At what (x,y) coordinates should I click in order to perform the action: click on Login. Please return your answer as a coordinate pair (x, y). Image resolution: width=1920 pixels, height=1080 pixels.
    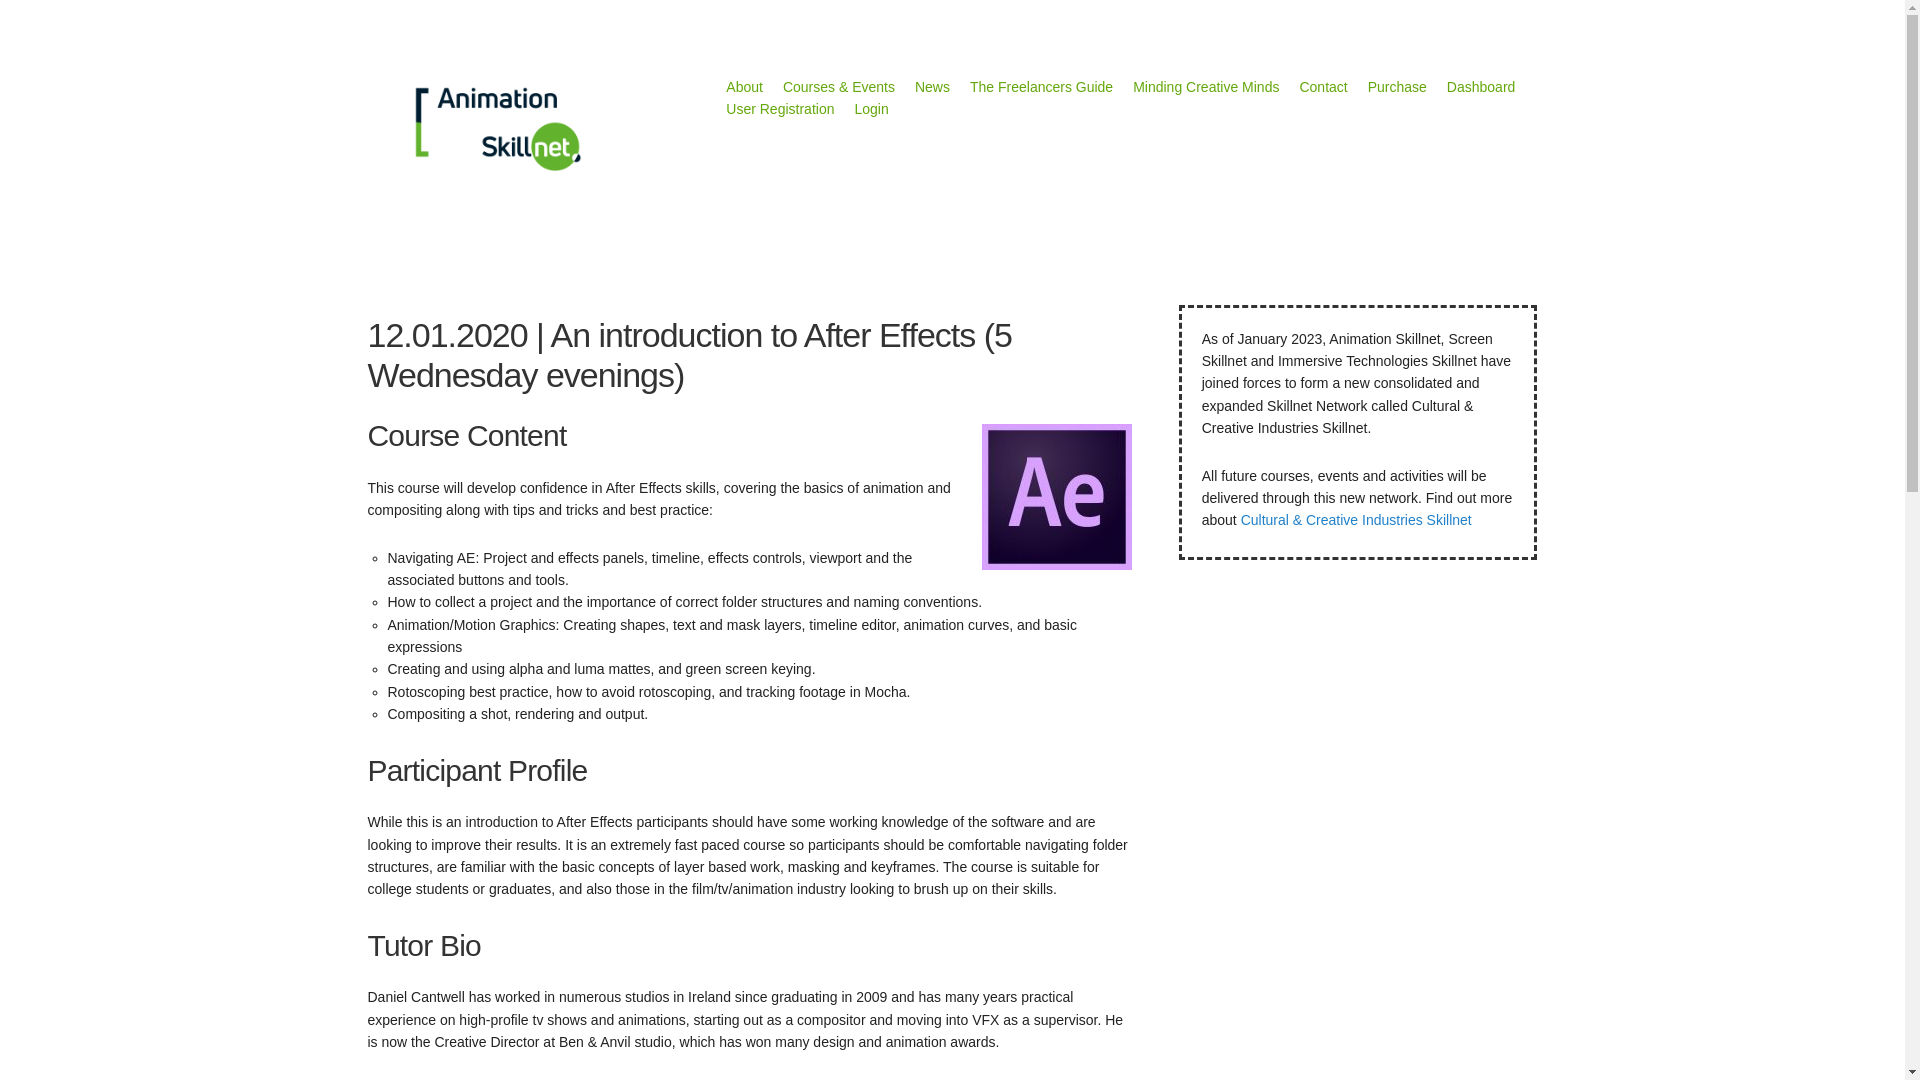
    Looking at the image, I should click on (870, 108).